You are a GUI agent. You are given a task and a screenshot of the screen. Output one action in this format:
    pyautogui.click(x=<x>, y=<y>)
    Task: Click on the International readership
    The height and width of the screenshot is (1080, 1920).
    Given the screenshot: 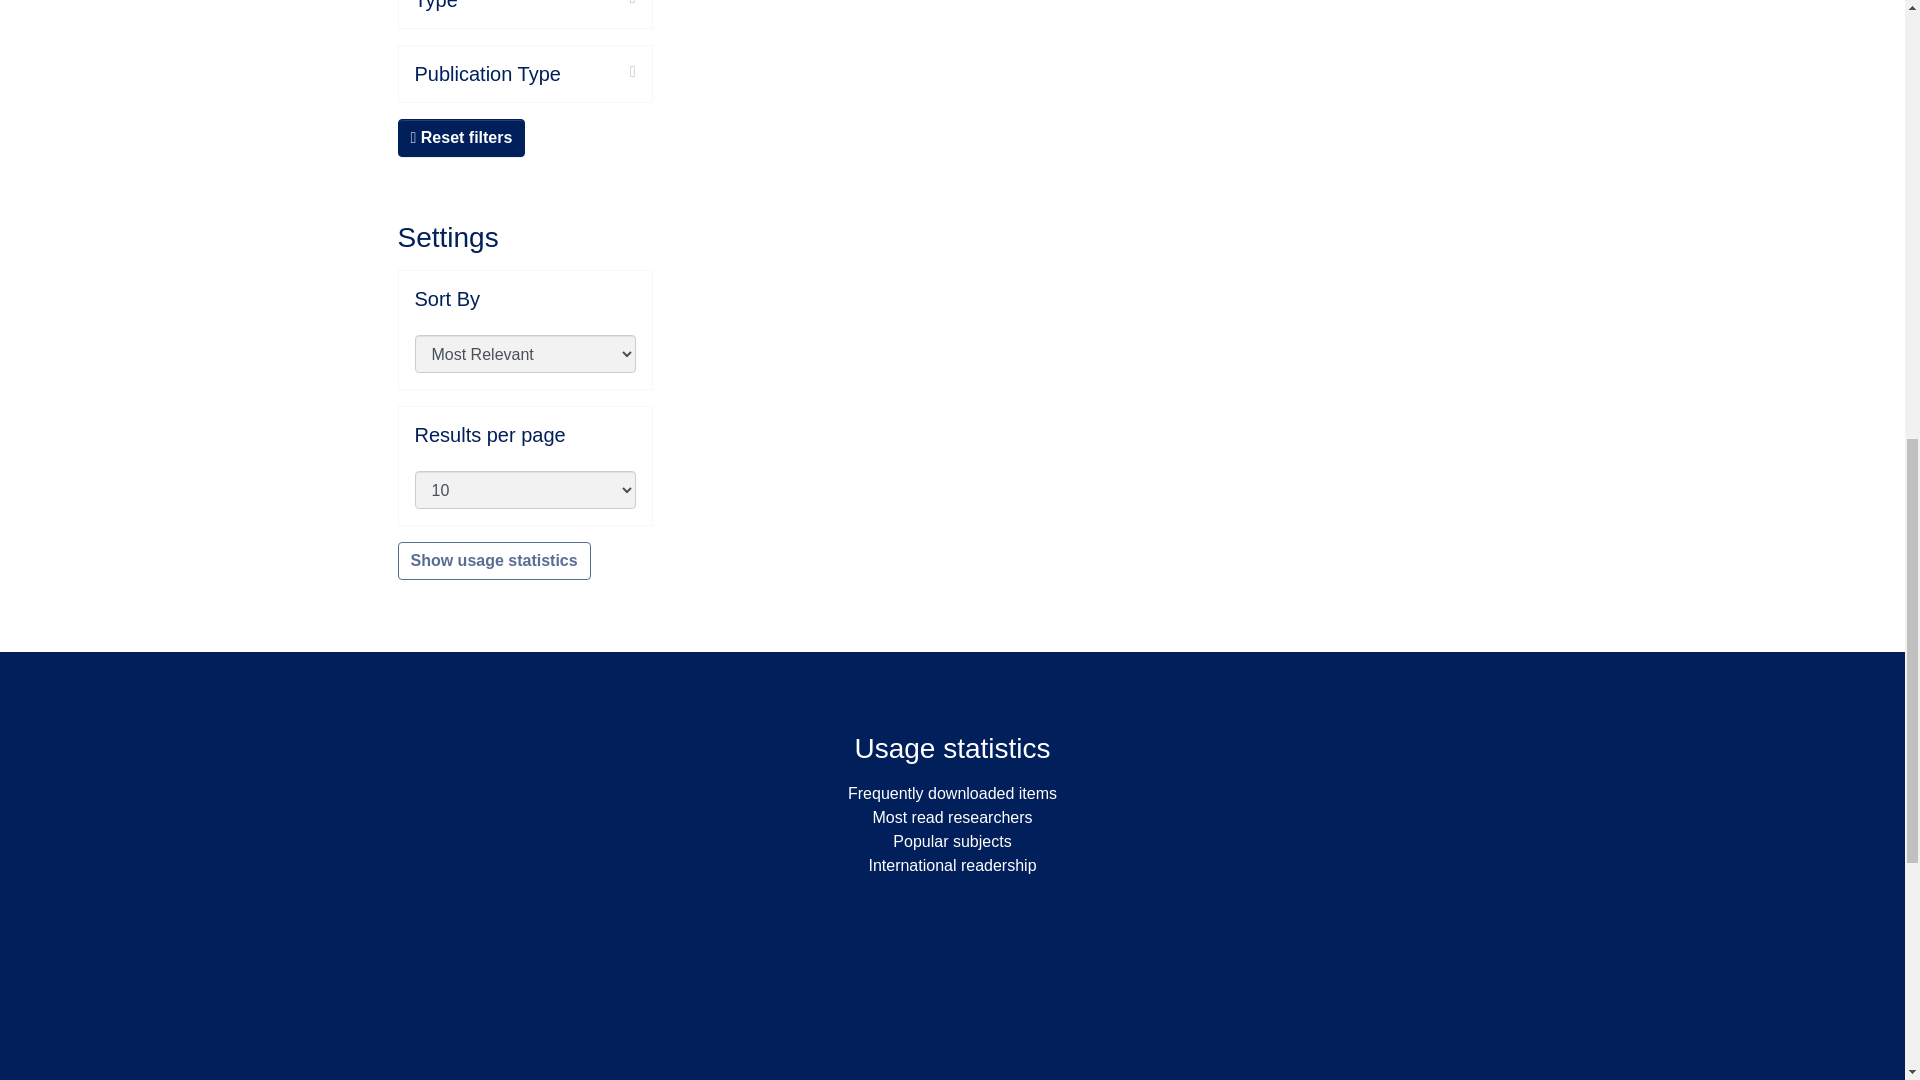 What is the action you would take?
    pyautogui.click(x=952, y=865)
    